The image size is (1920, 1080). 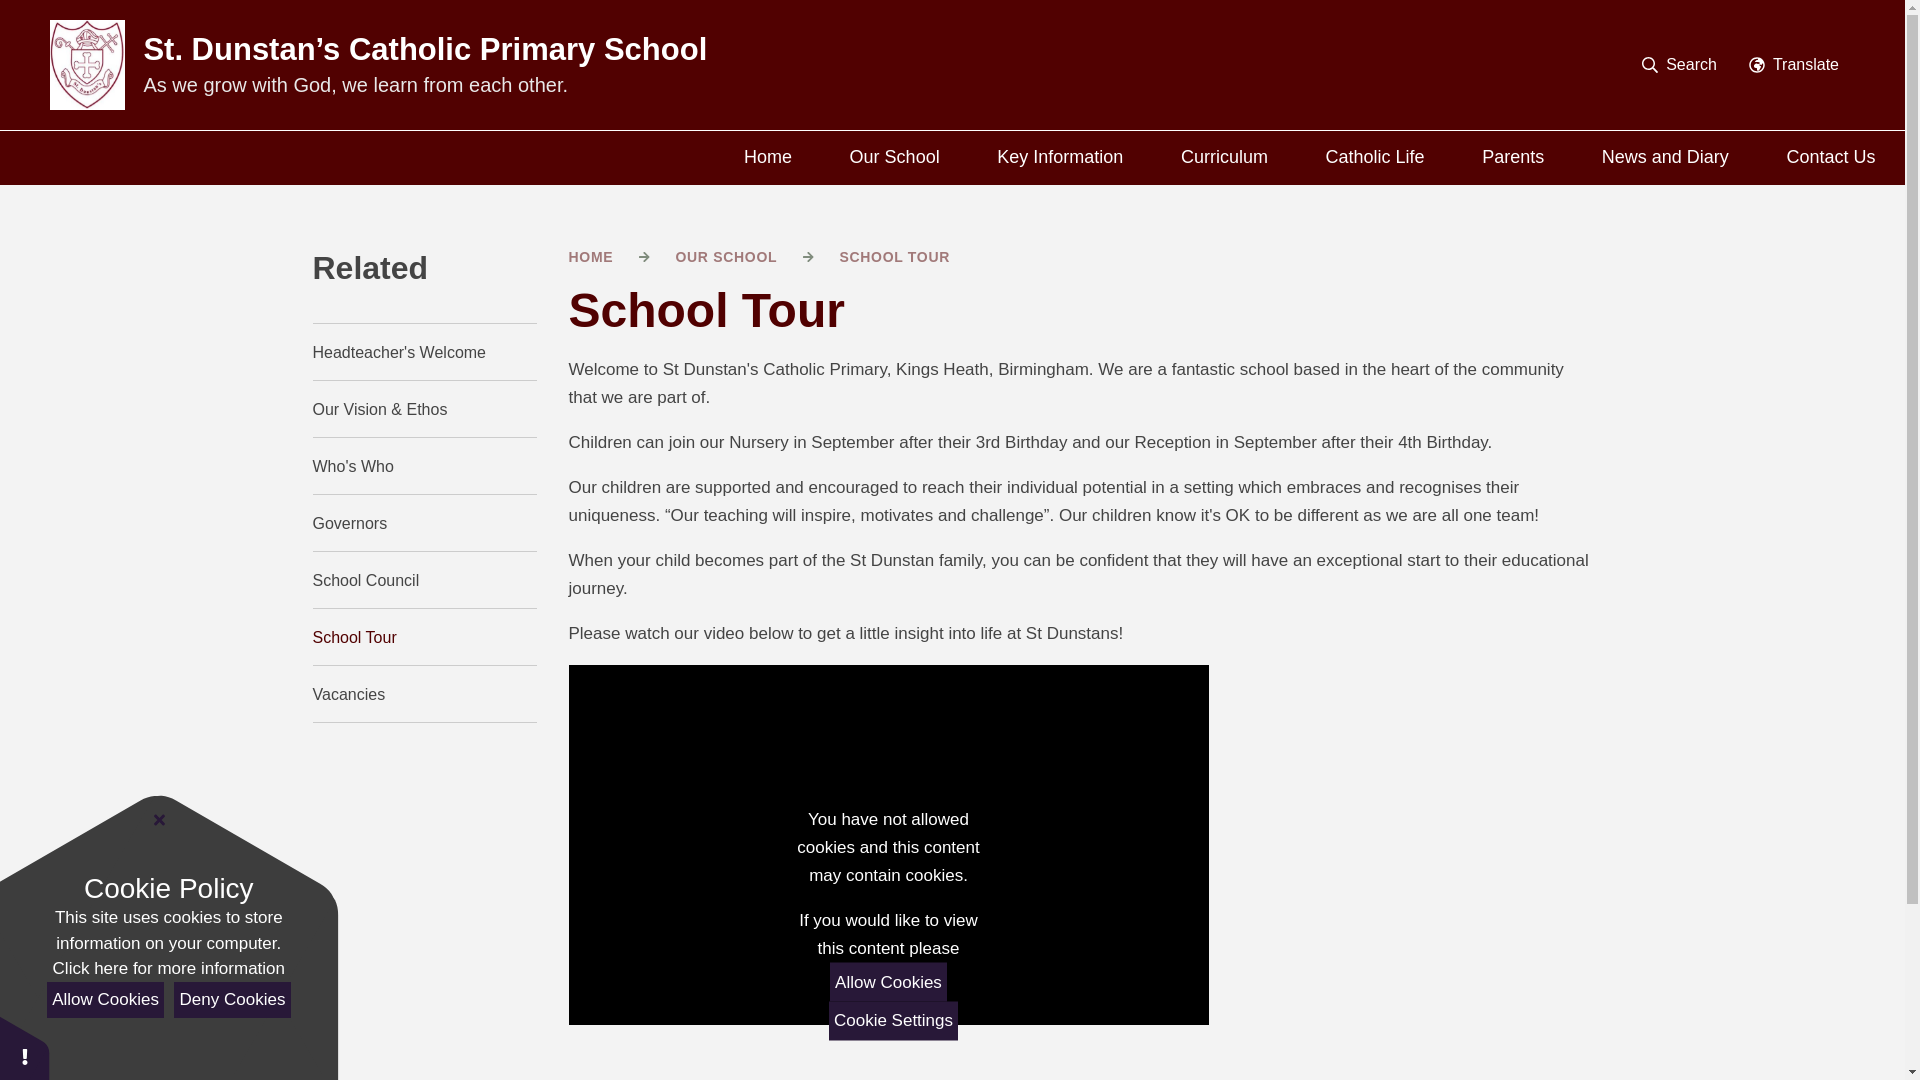 What do you see at coordinates (768, 157) in the screenshot?
I see `Home` at bounding box center [768, 157].